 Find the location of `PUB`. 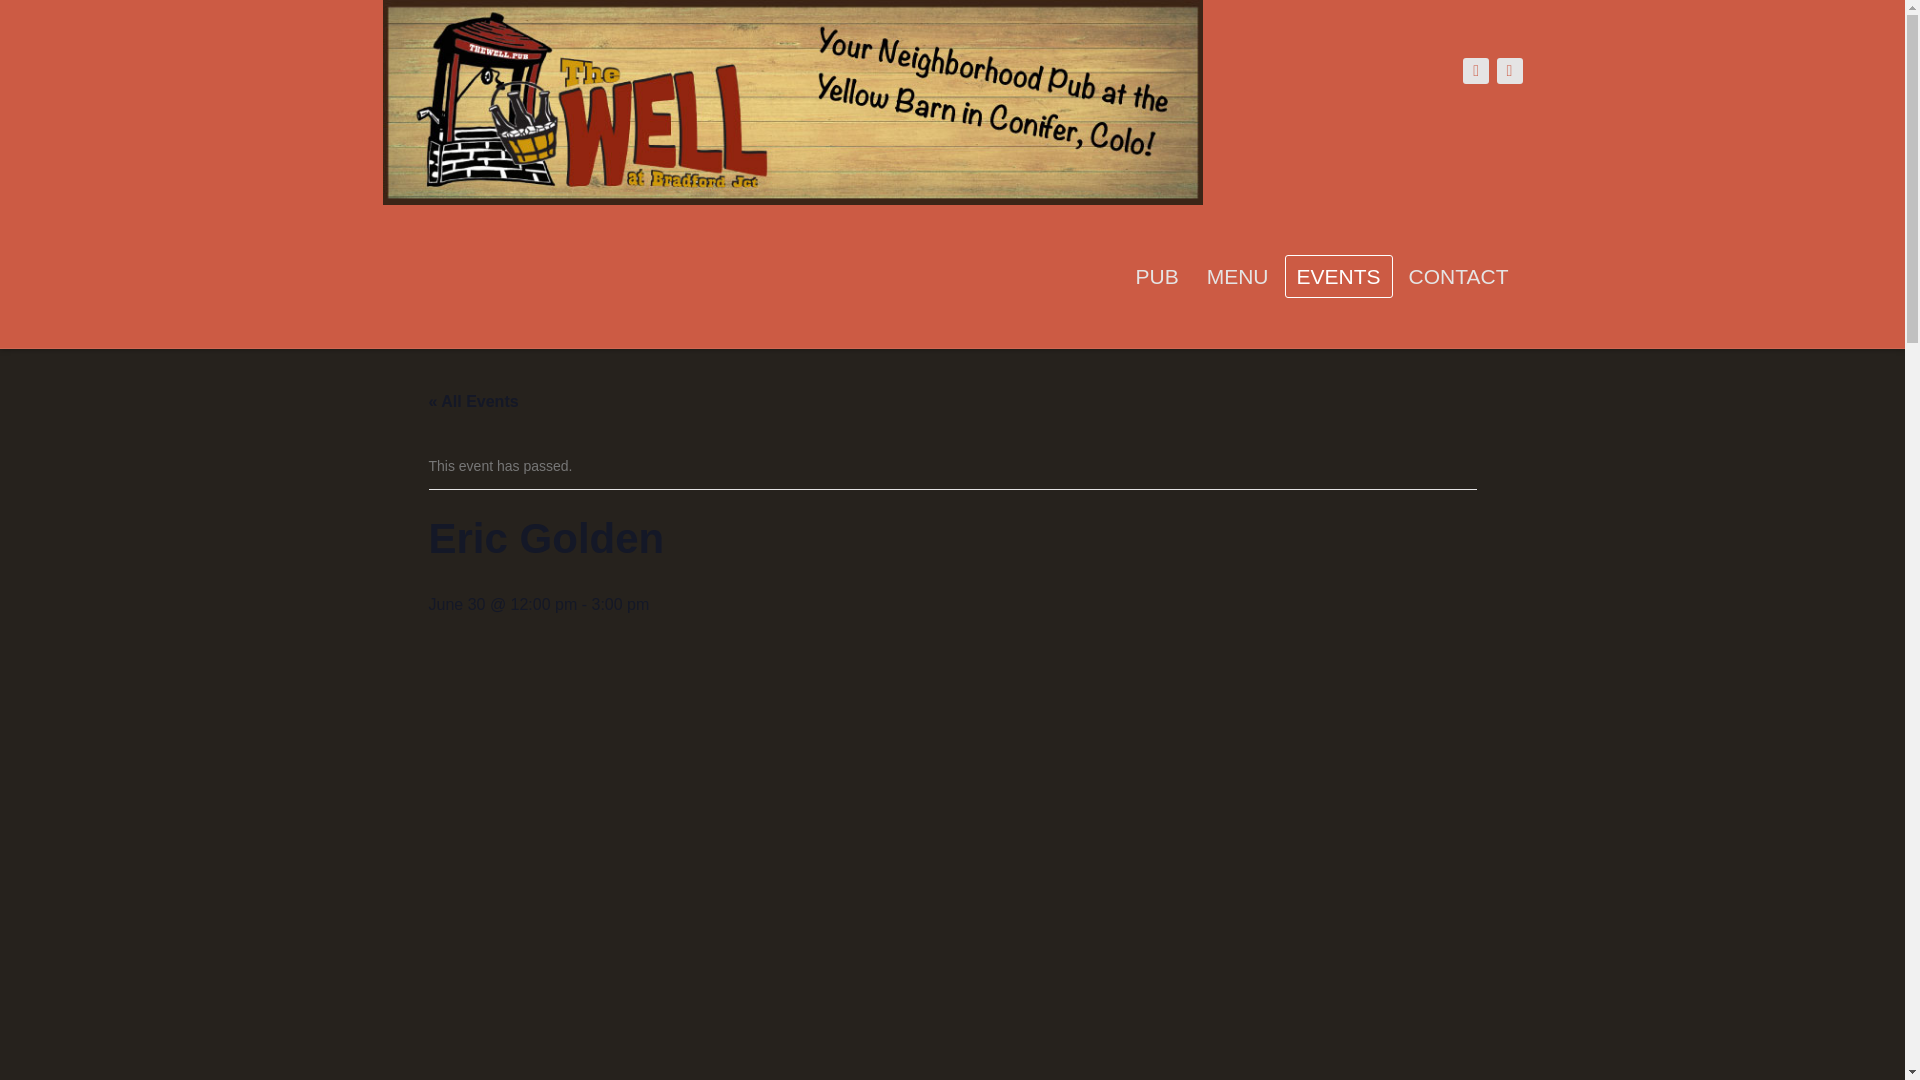

PUB is located at coordinates (1156, 276).